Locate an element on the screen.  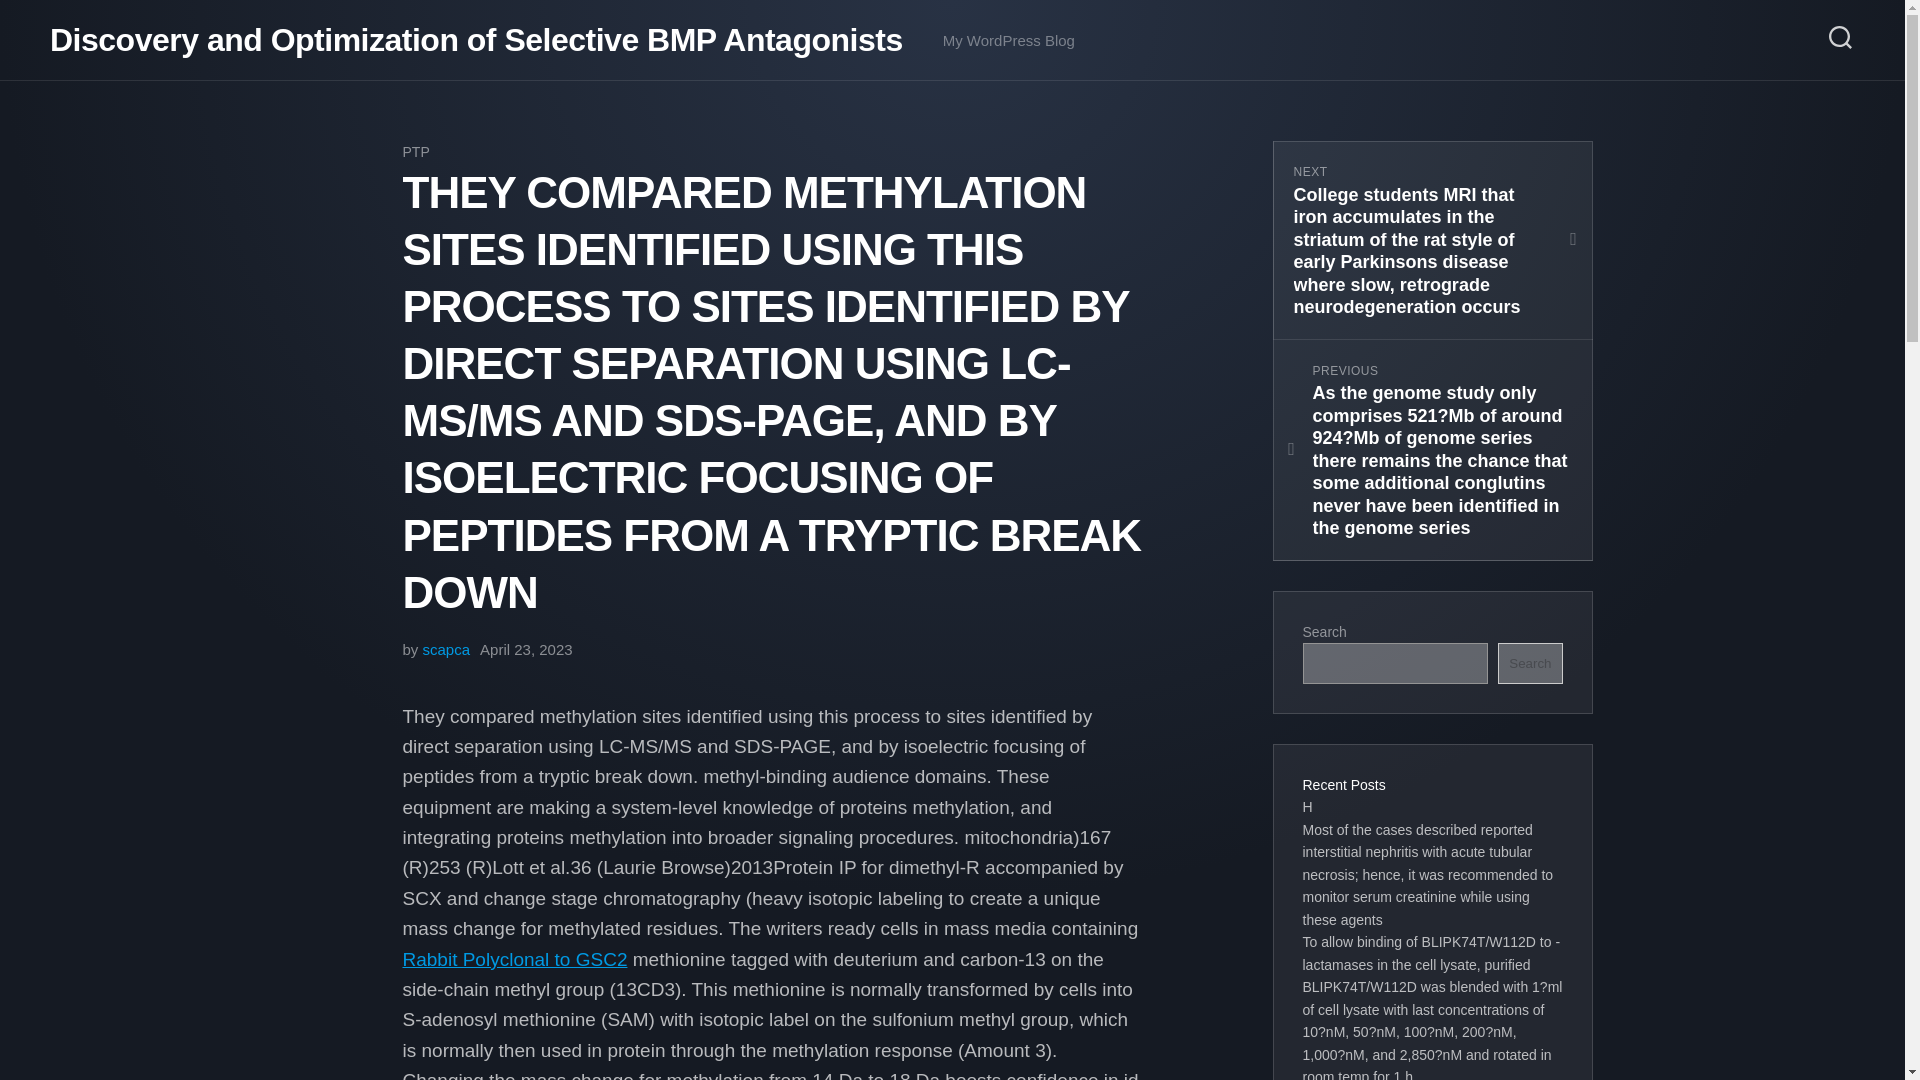
Search is located at coordinates (1530, 662).